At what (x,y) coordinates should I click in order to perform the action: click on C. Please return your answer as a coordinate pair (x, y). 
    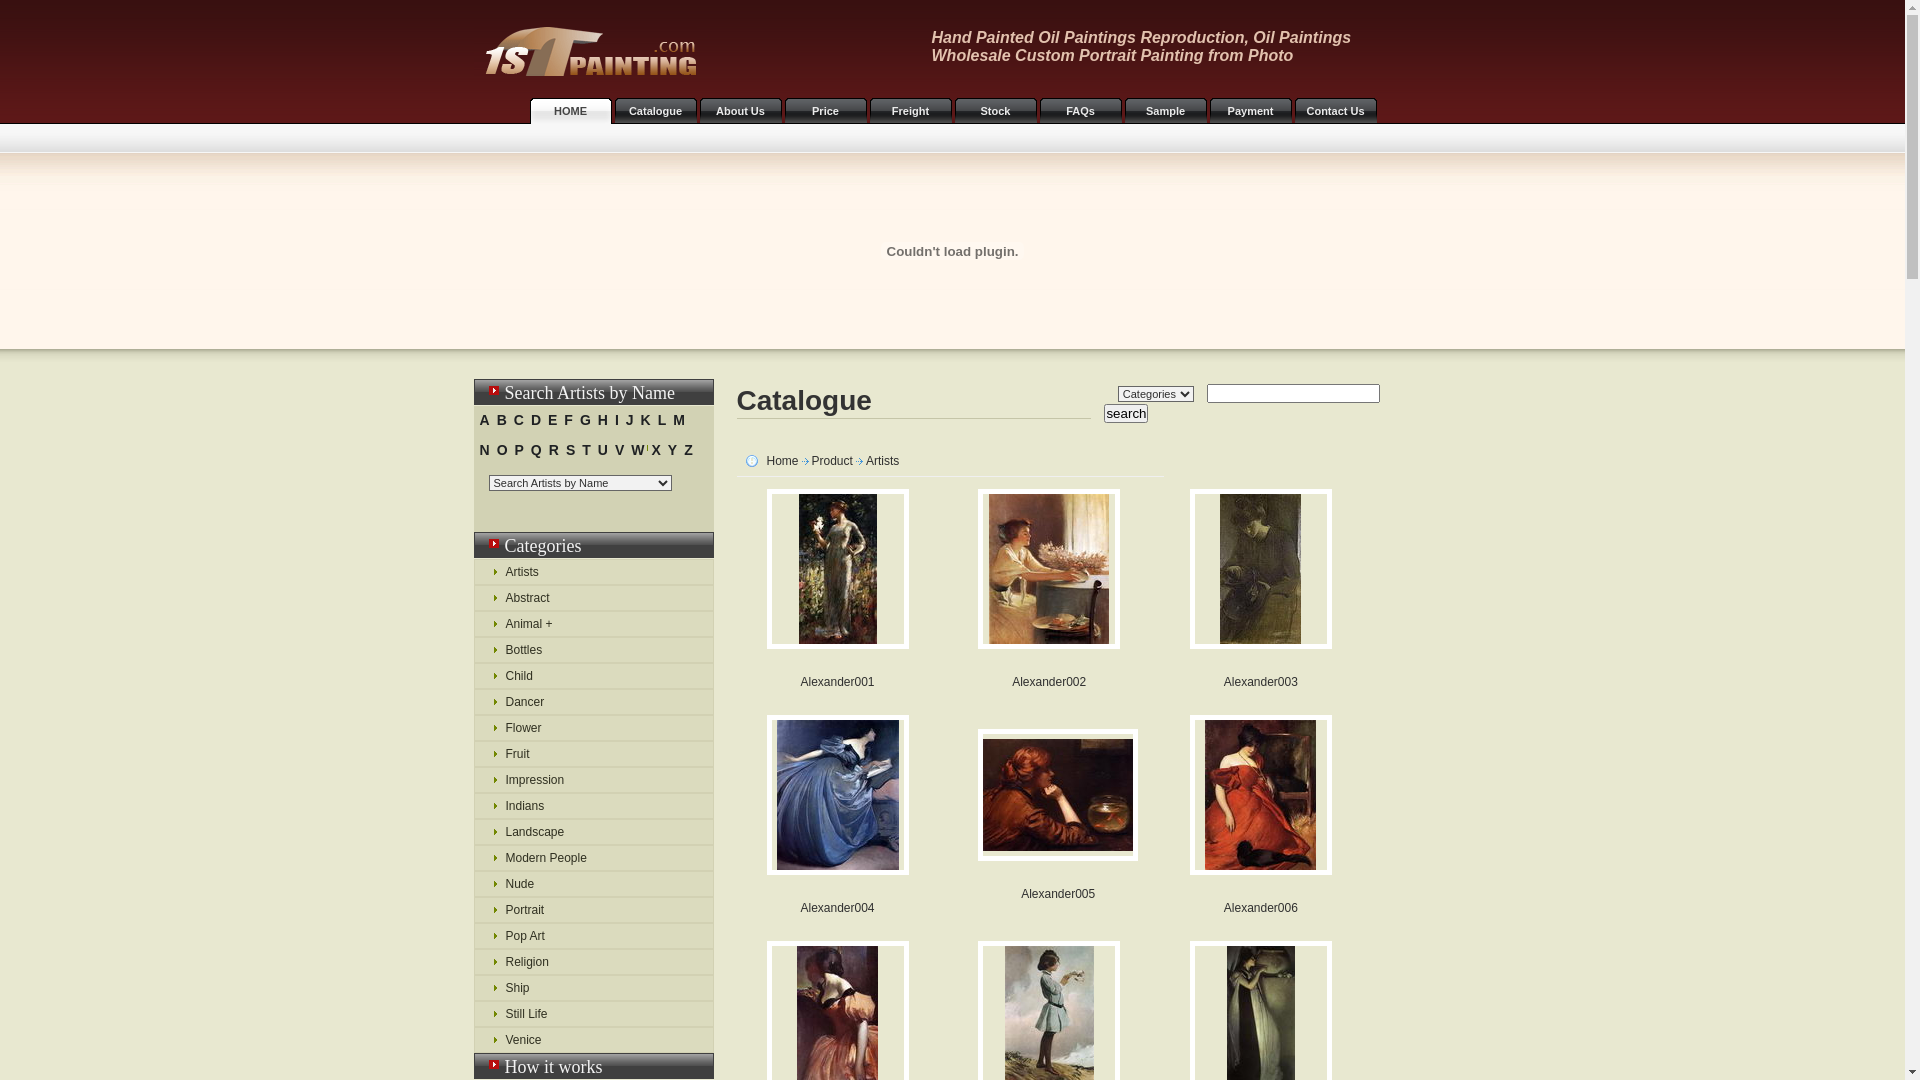
    Looking at the image, I should click on (519, 420).